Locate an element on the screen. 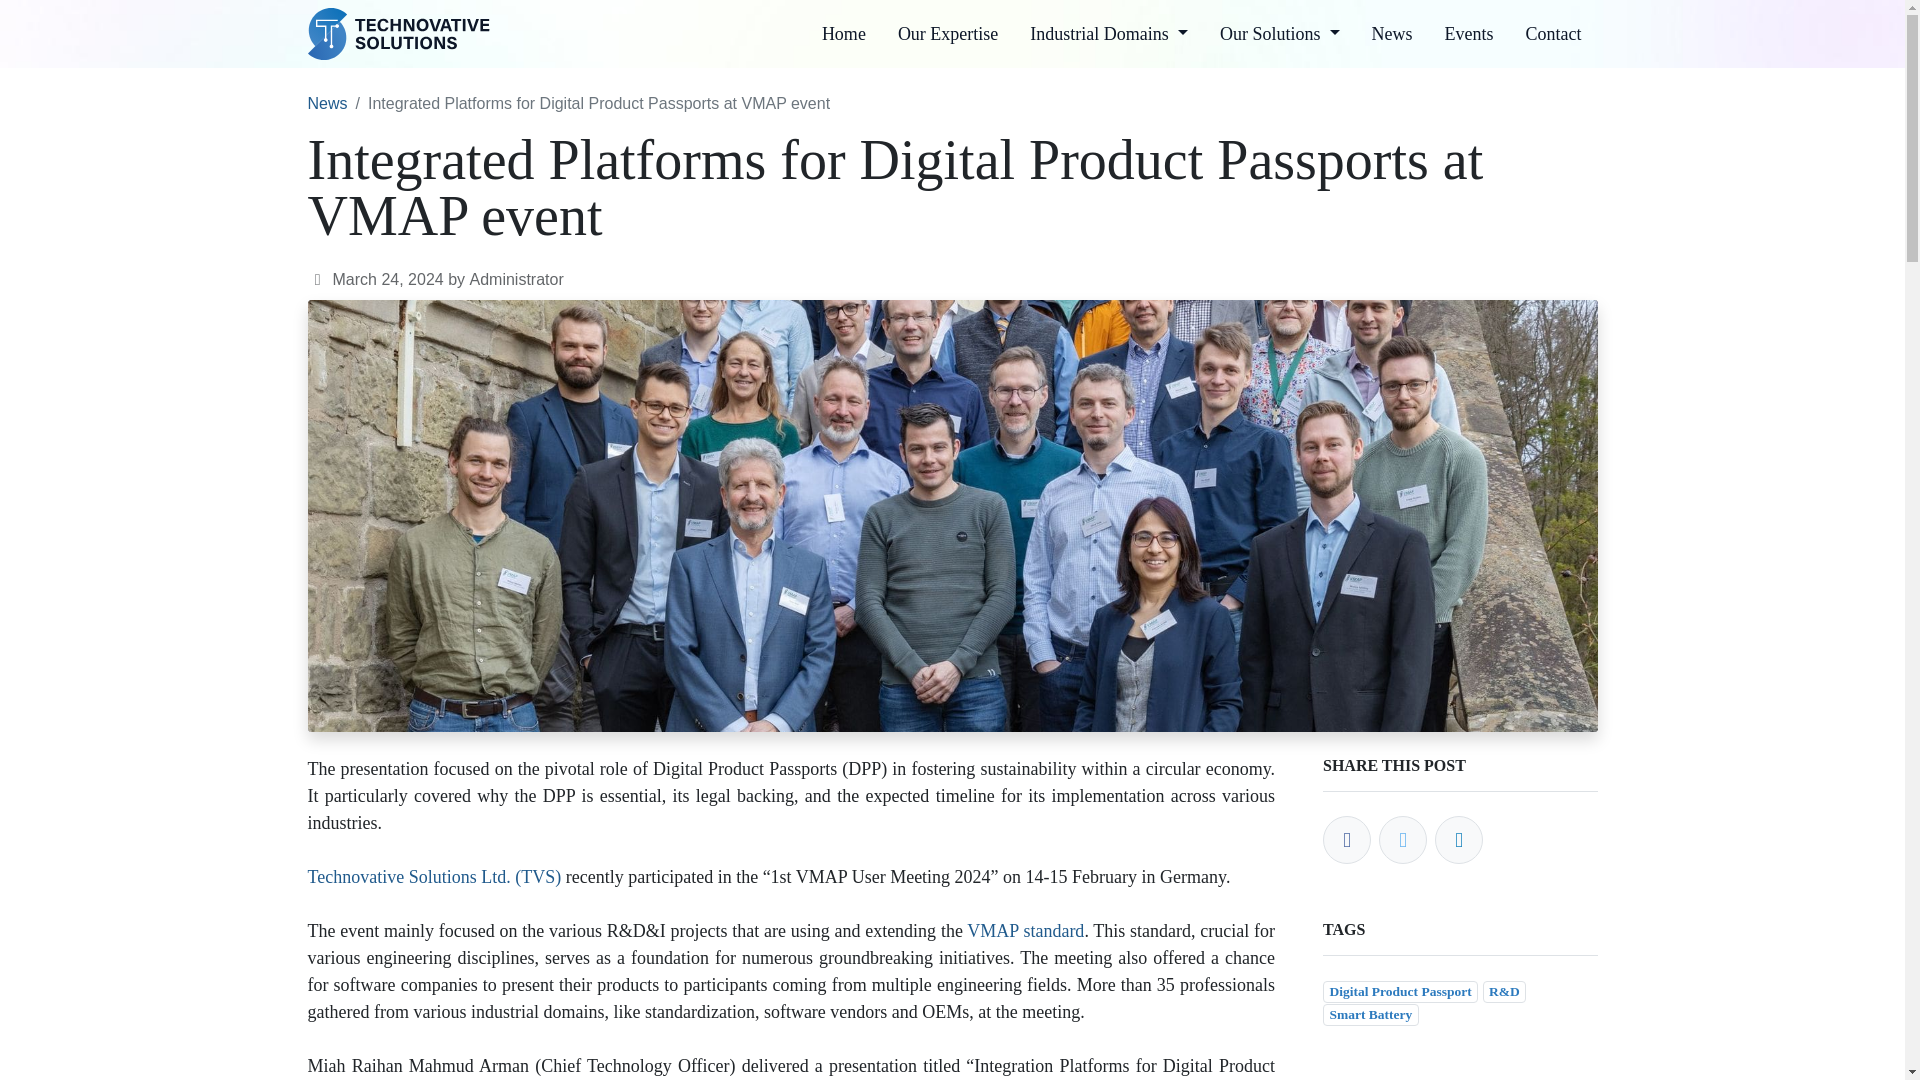 This screenshot has height=1080, width=1920. Smart Battery is located at coordinates (1370, 1015).